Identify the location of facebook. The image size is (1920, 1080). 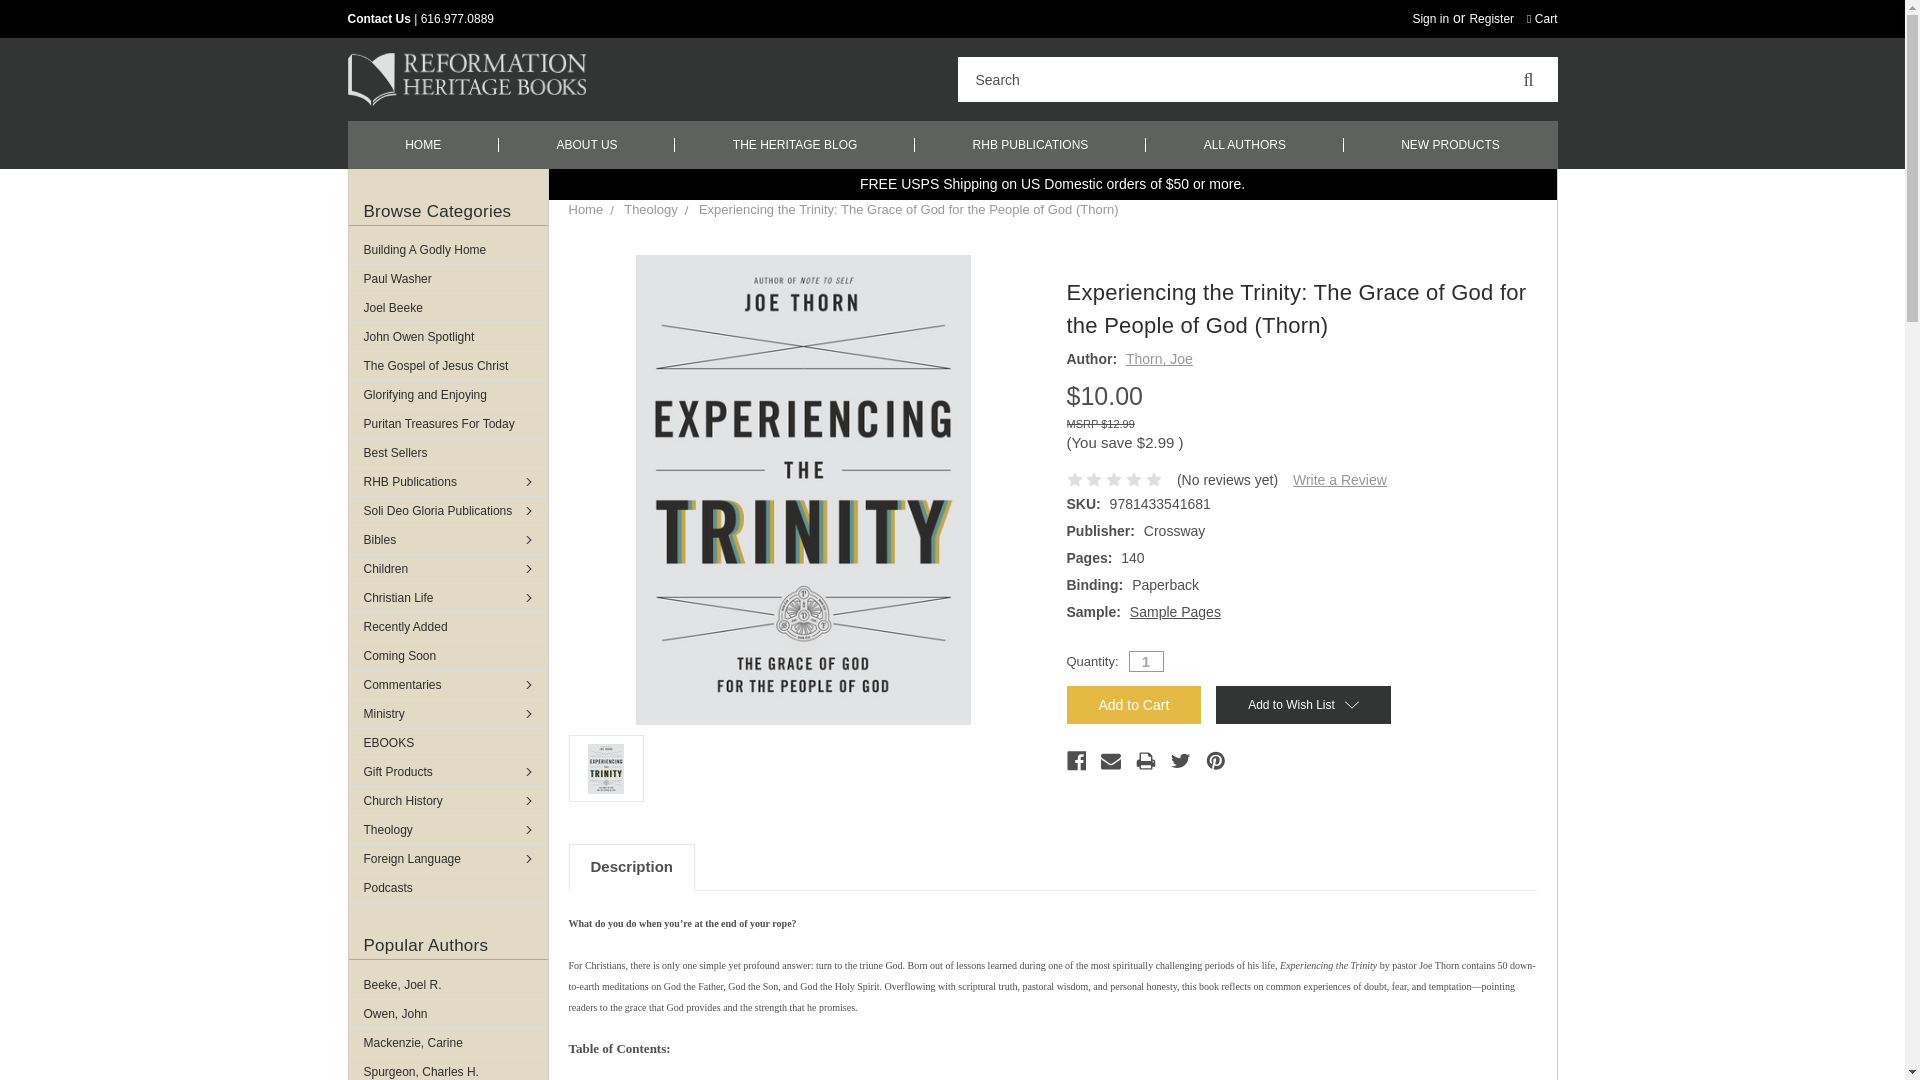
(1076, 760).